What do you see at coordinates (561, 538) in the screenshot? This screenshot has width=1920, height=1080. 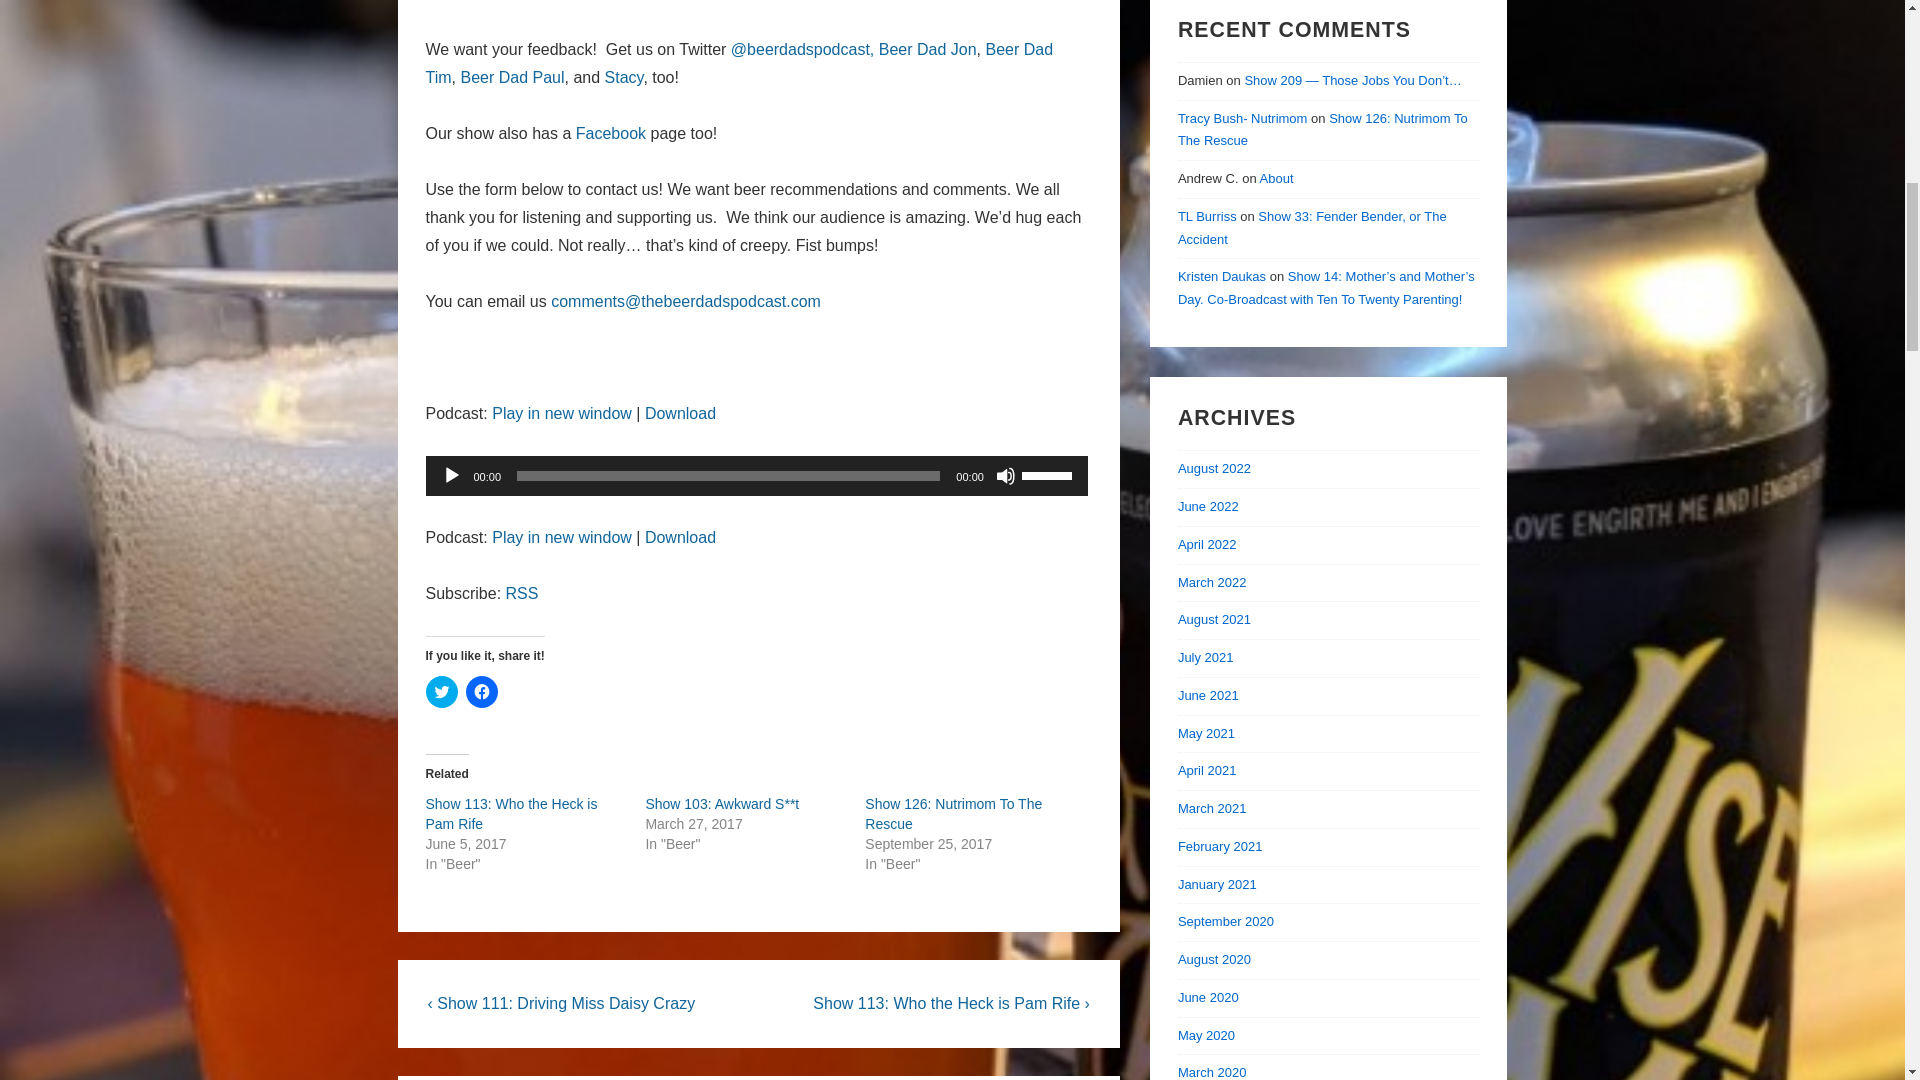 I see `Play in new window` at bounding box center [561, 538].